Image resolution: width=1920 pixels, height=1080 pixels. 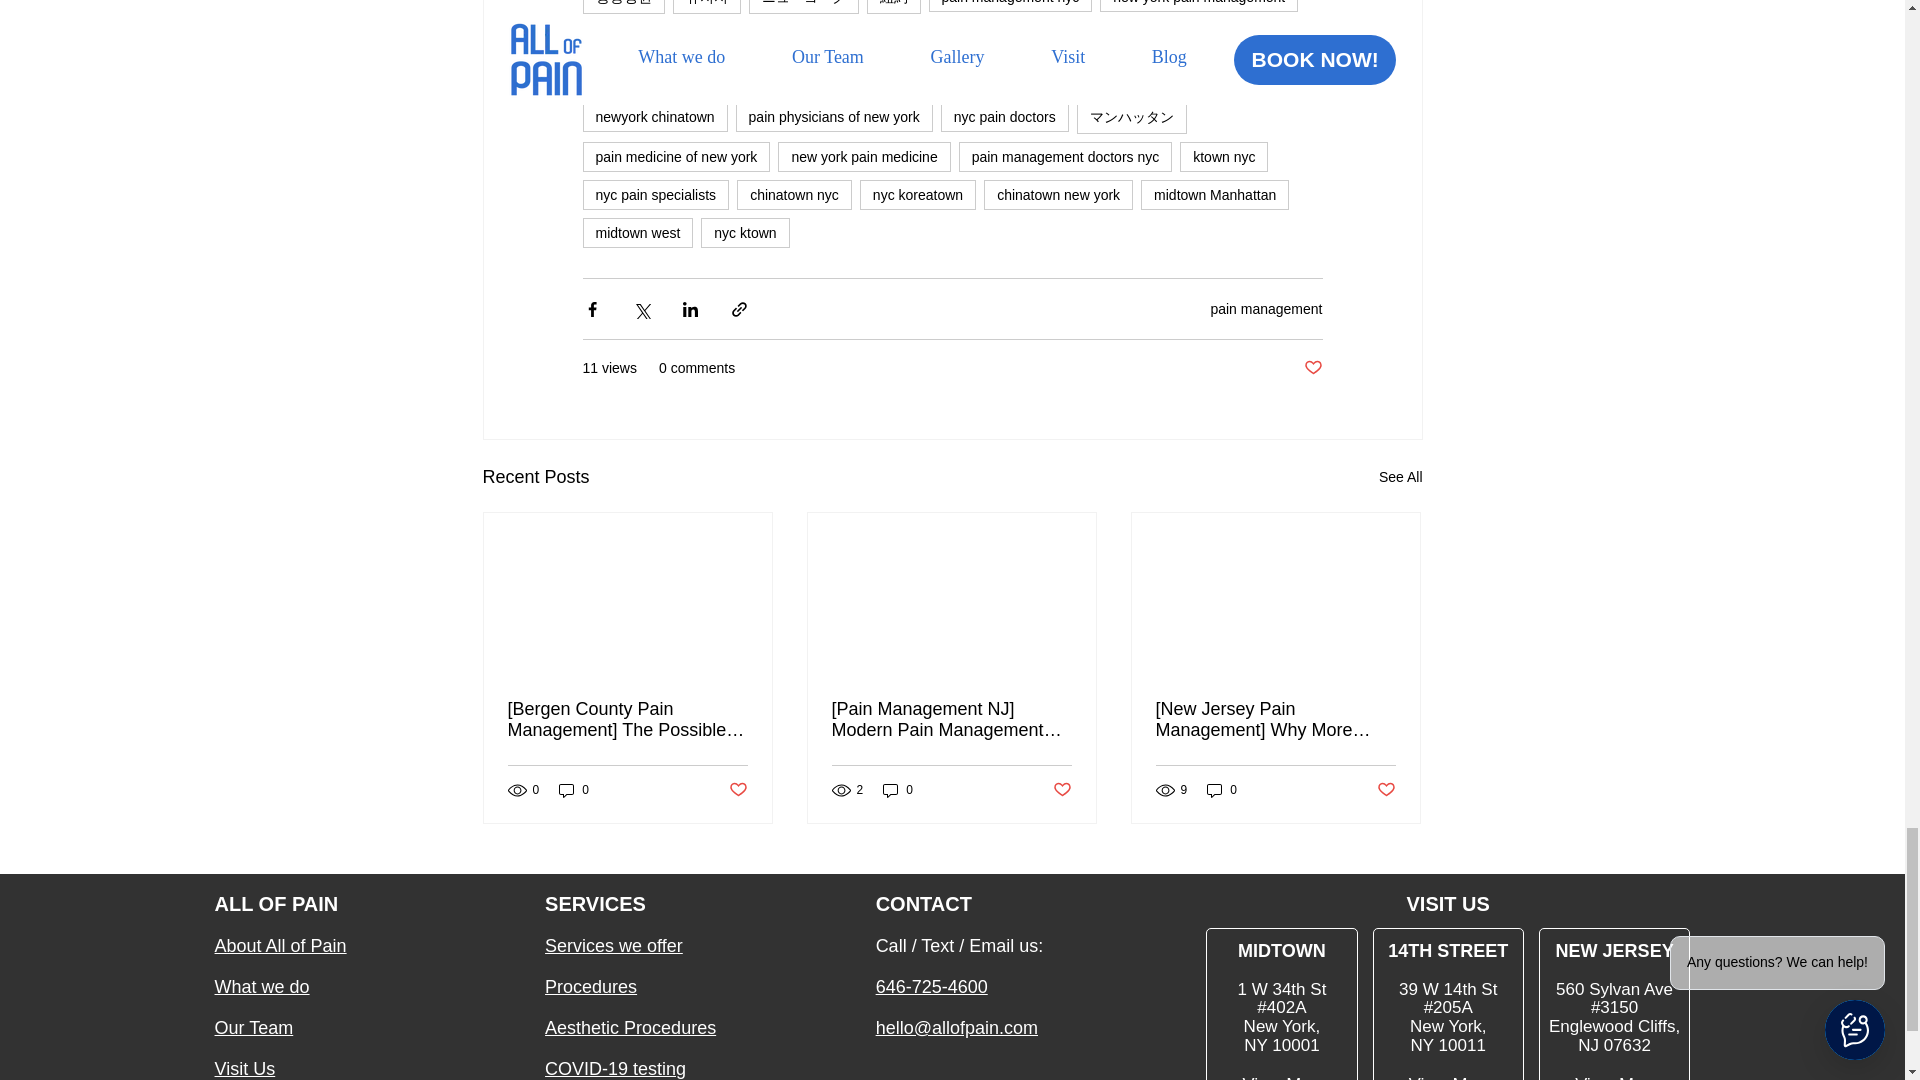 What do you see at coordinates (864, 156) in the screenshot?
I see `new york pain medicine` at bounding box center [864, 156].